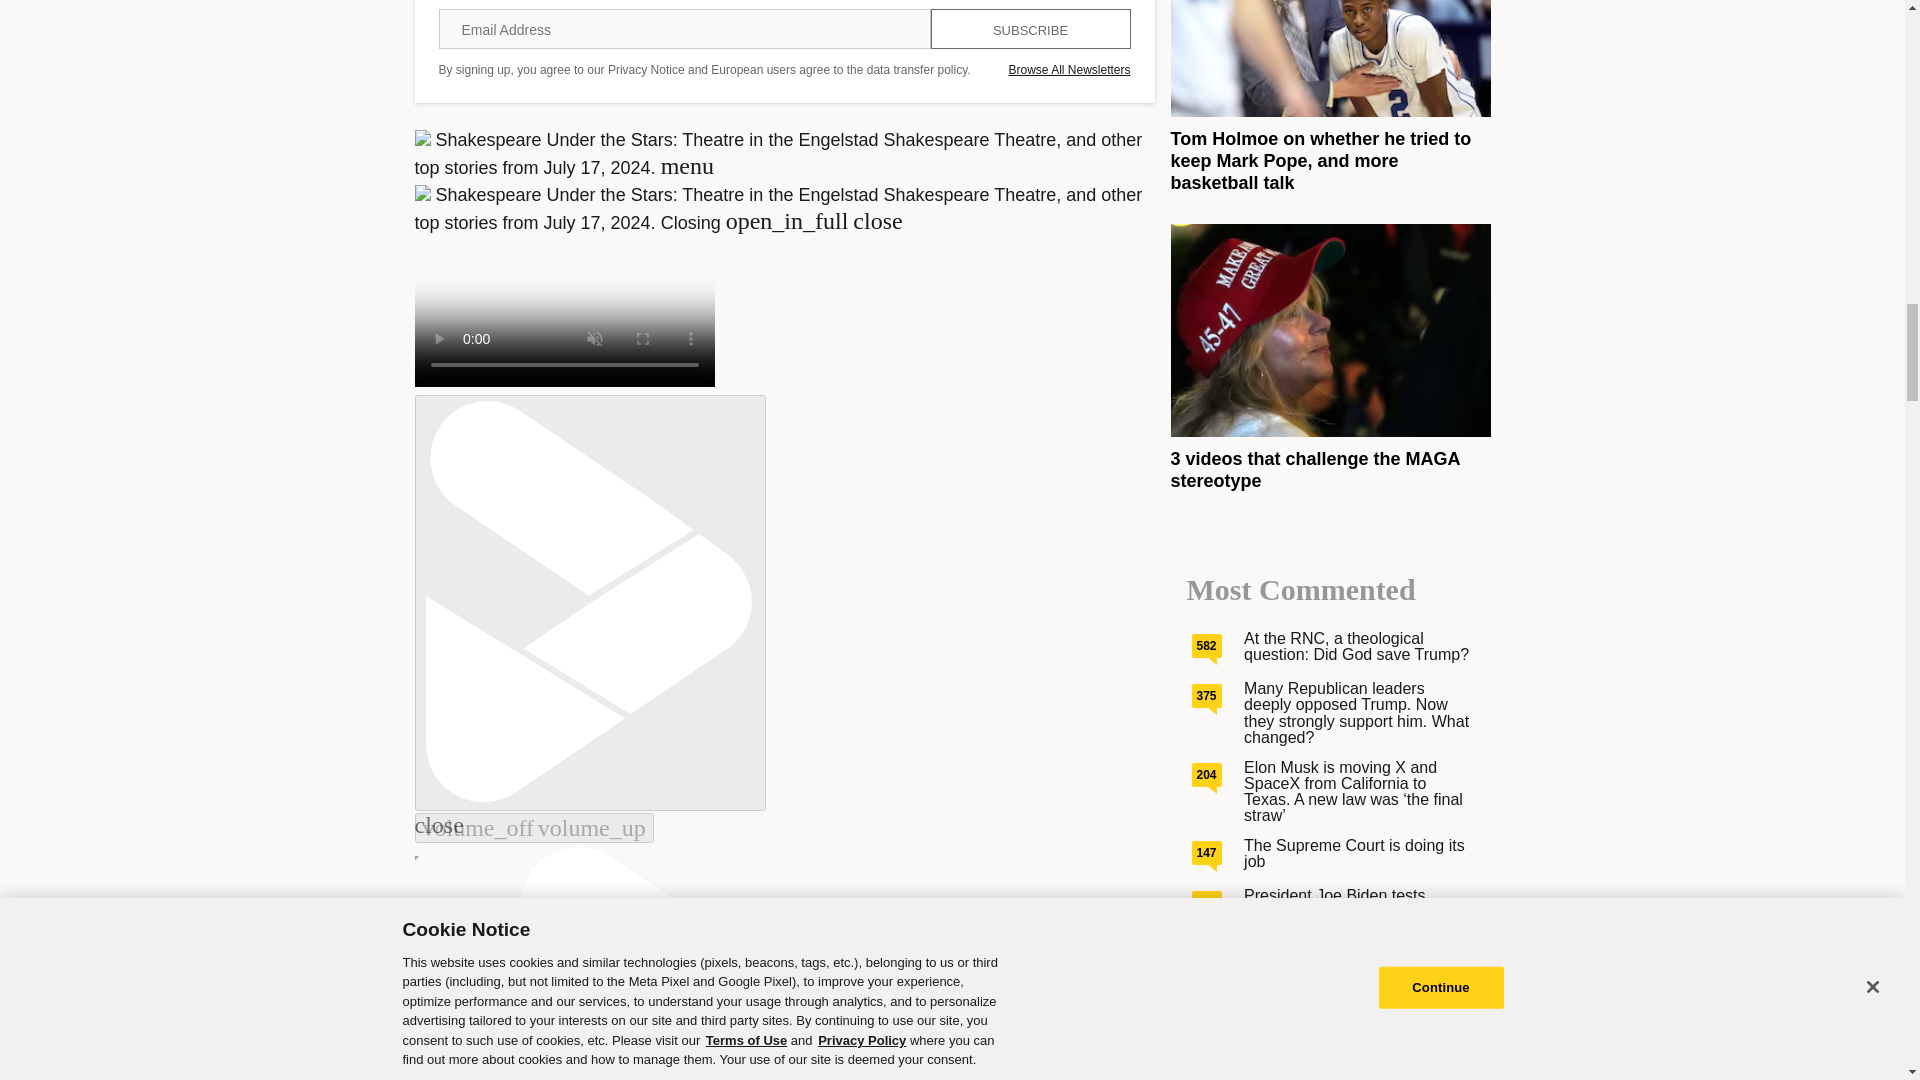 The height and width of the screenshot is (1080, 1920). What do you see at coordinates (1069, 69) in the screenshot?
I see `Browse All Newsletters` at bounding box center [1069, 69].